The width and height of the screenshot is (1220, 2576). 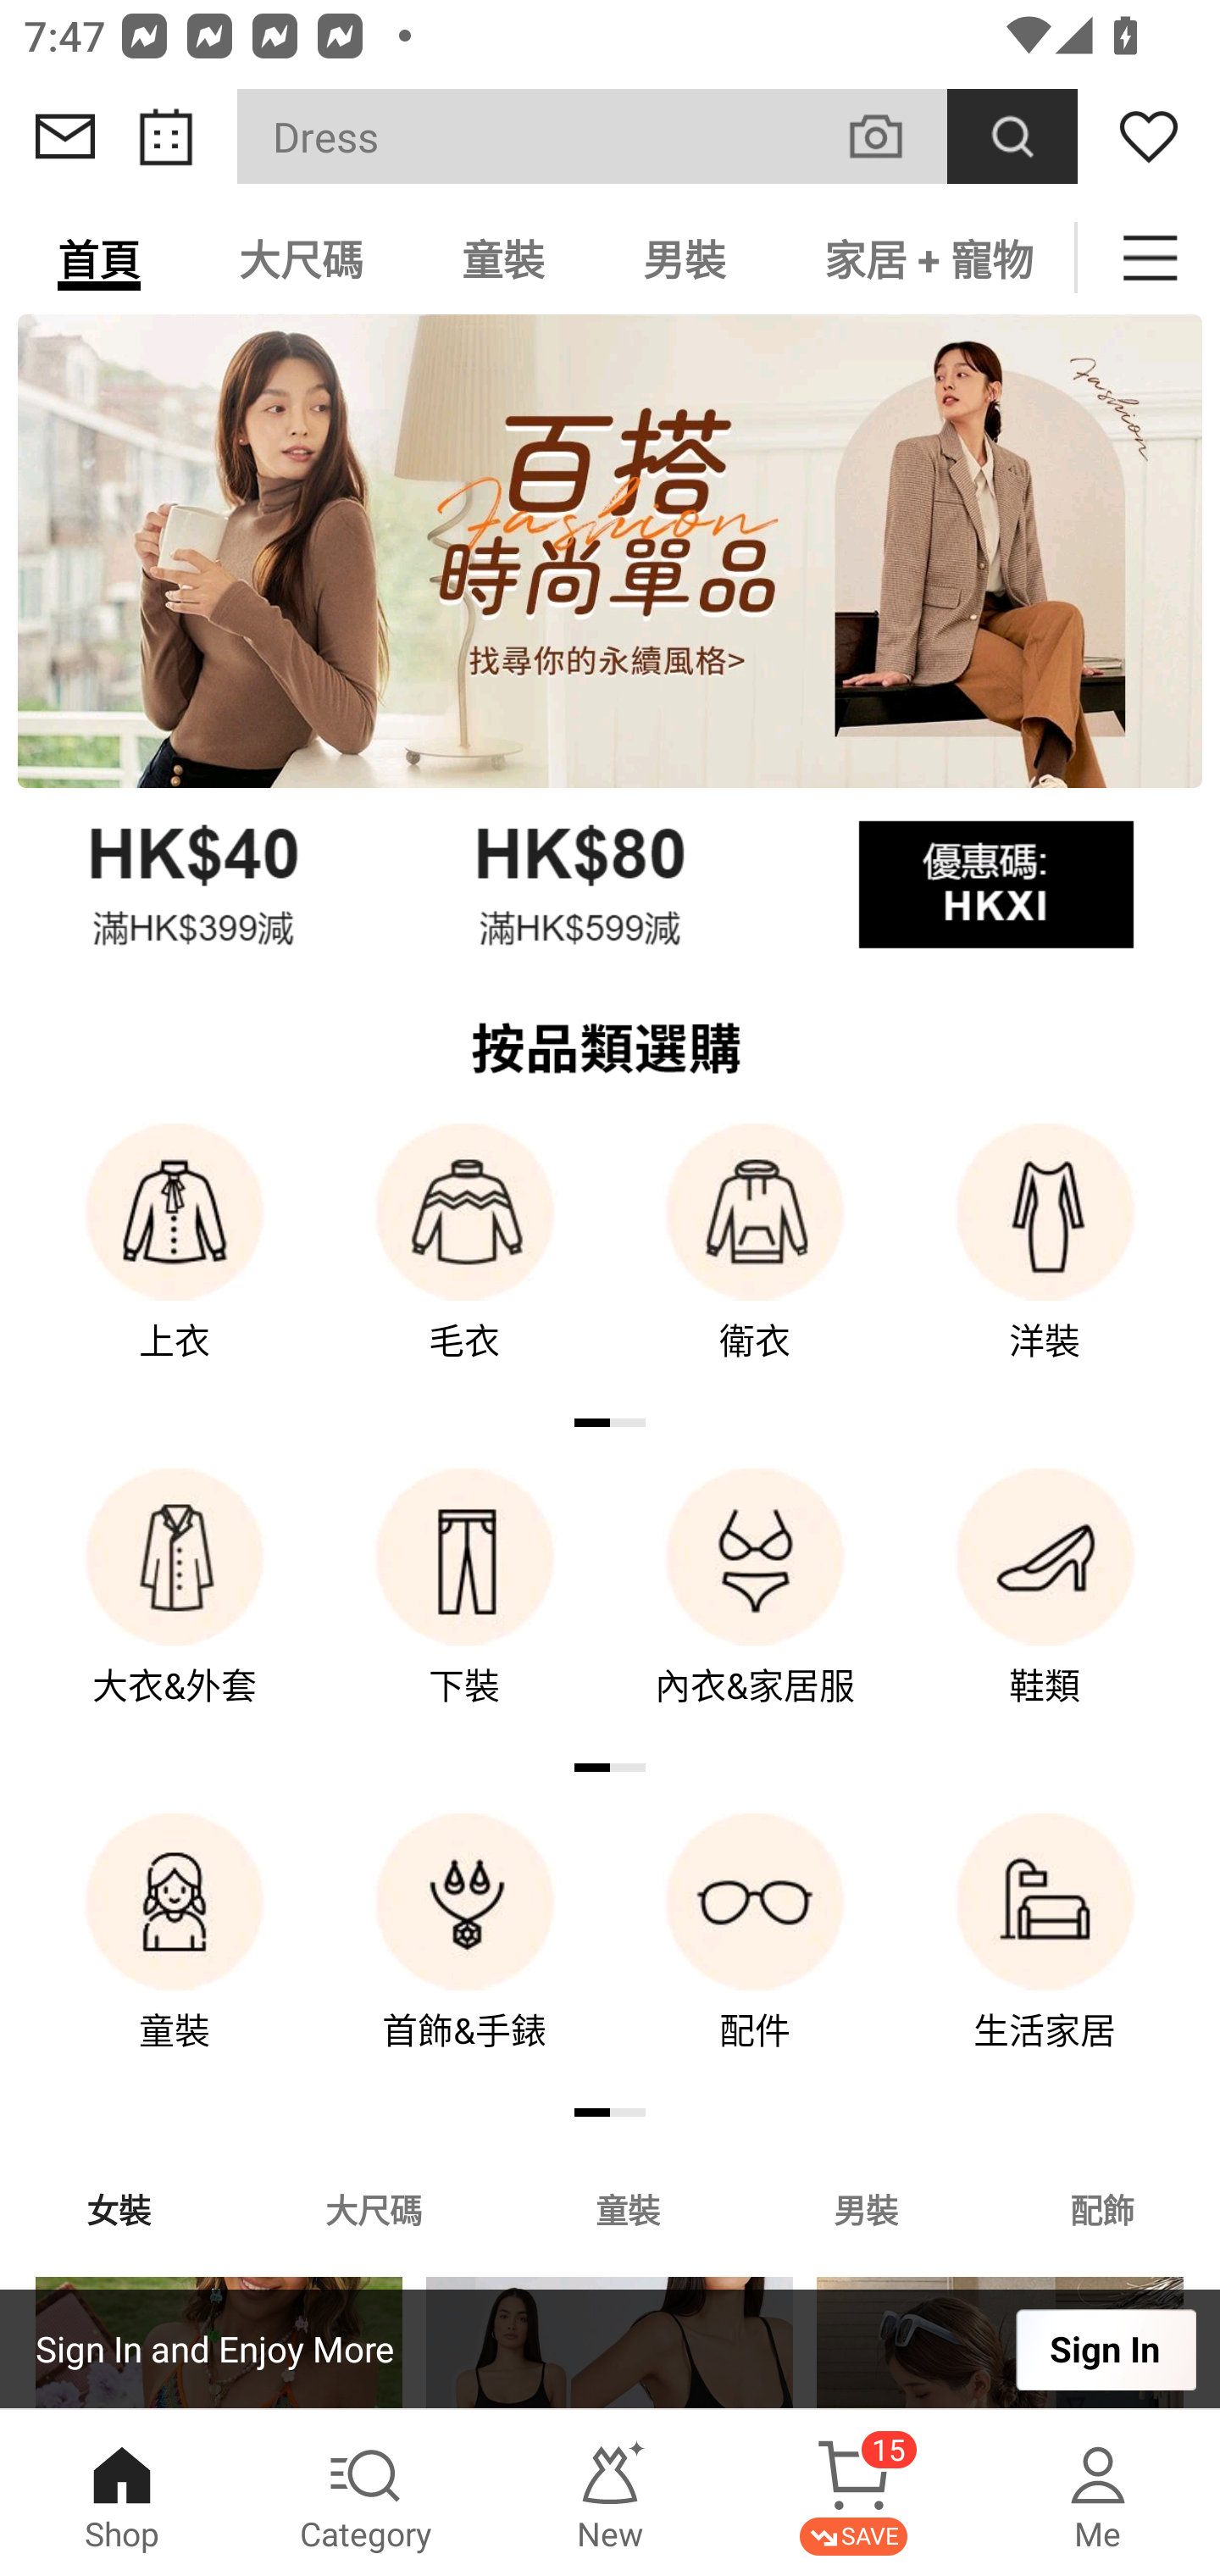 What do you see at coordinates (1045, 1264) in the screenshot?
I see `洋裝` at bounding box center [1045, 1264].